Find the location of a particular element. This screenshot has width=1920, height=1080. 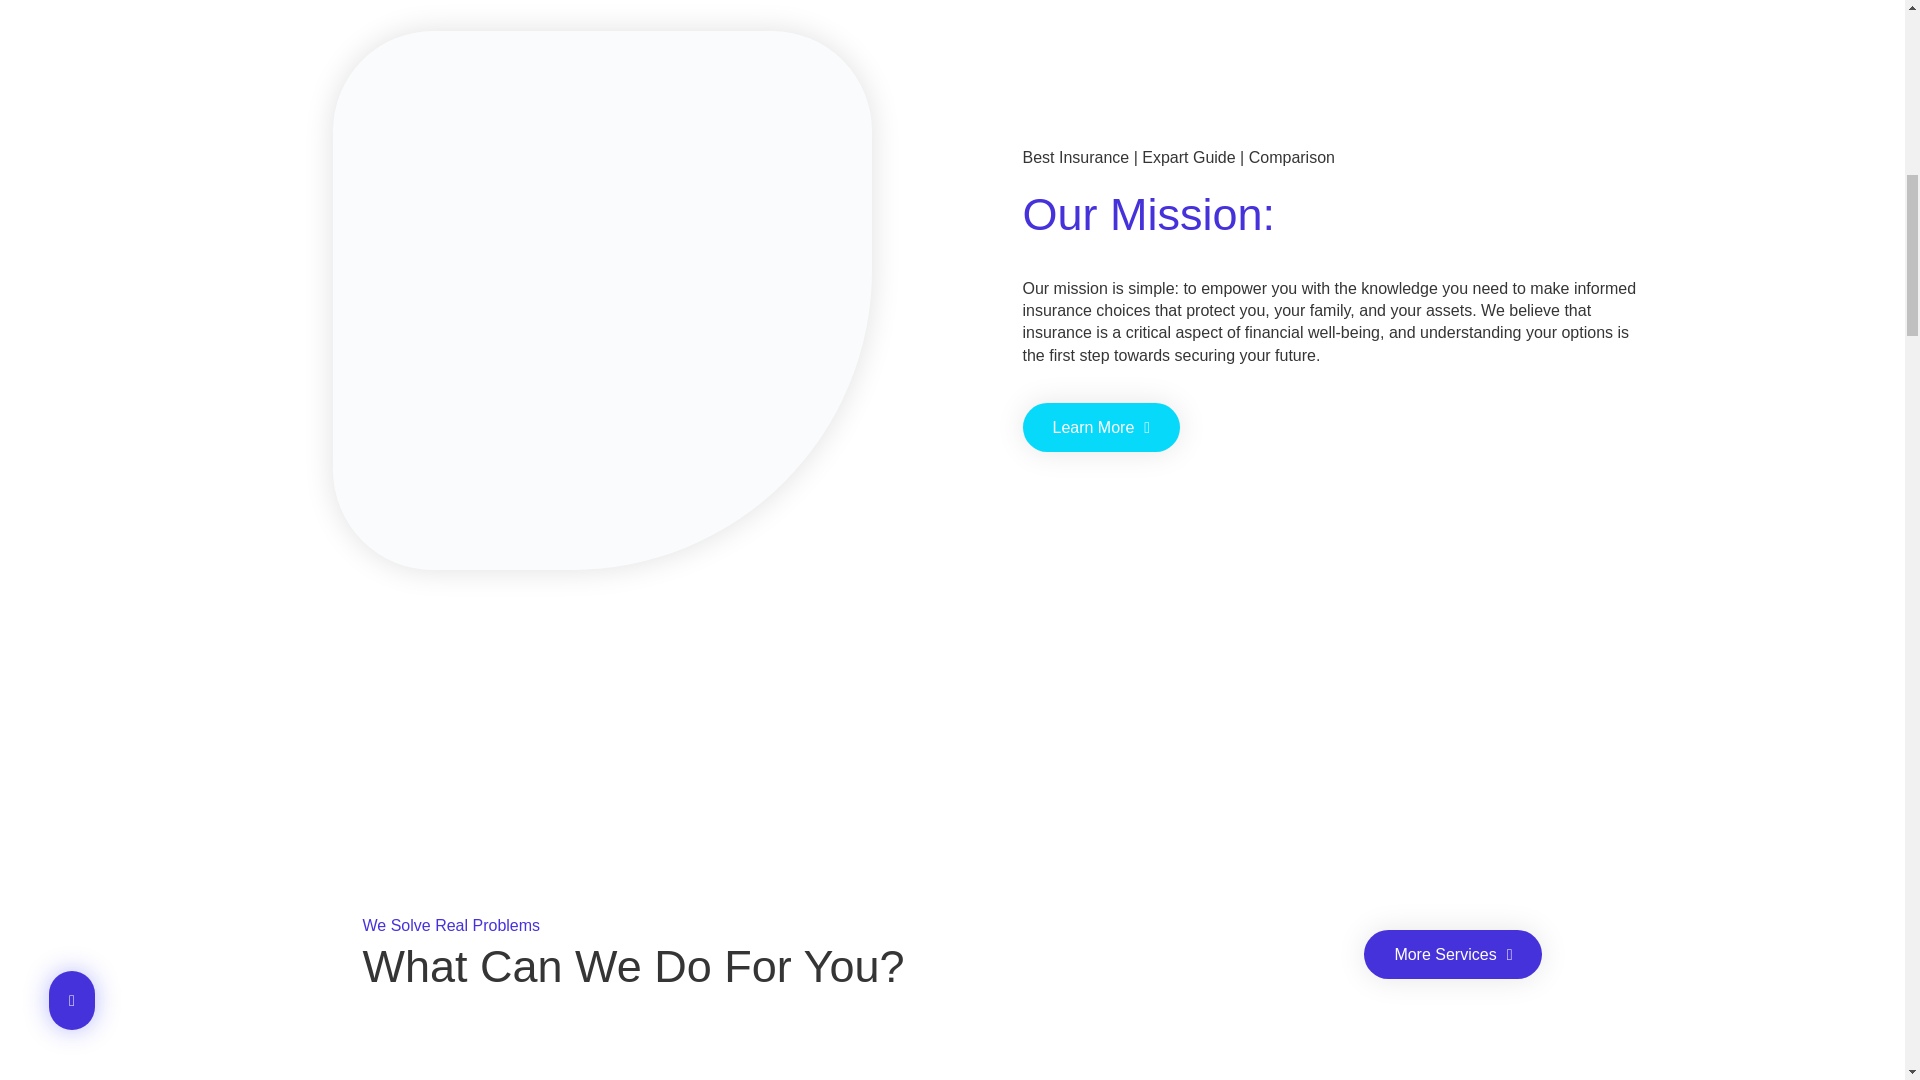

Learn More is located at coordinates (1100, 427).